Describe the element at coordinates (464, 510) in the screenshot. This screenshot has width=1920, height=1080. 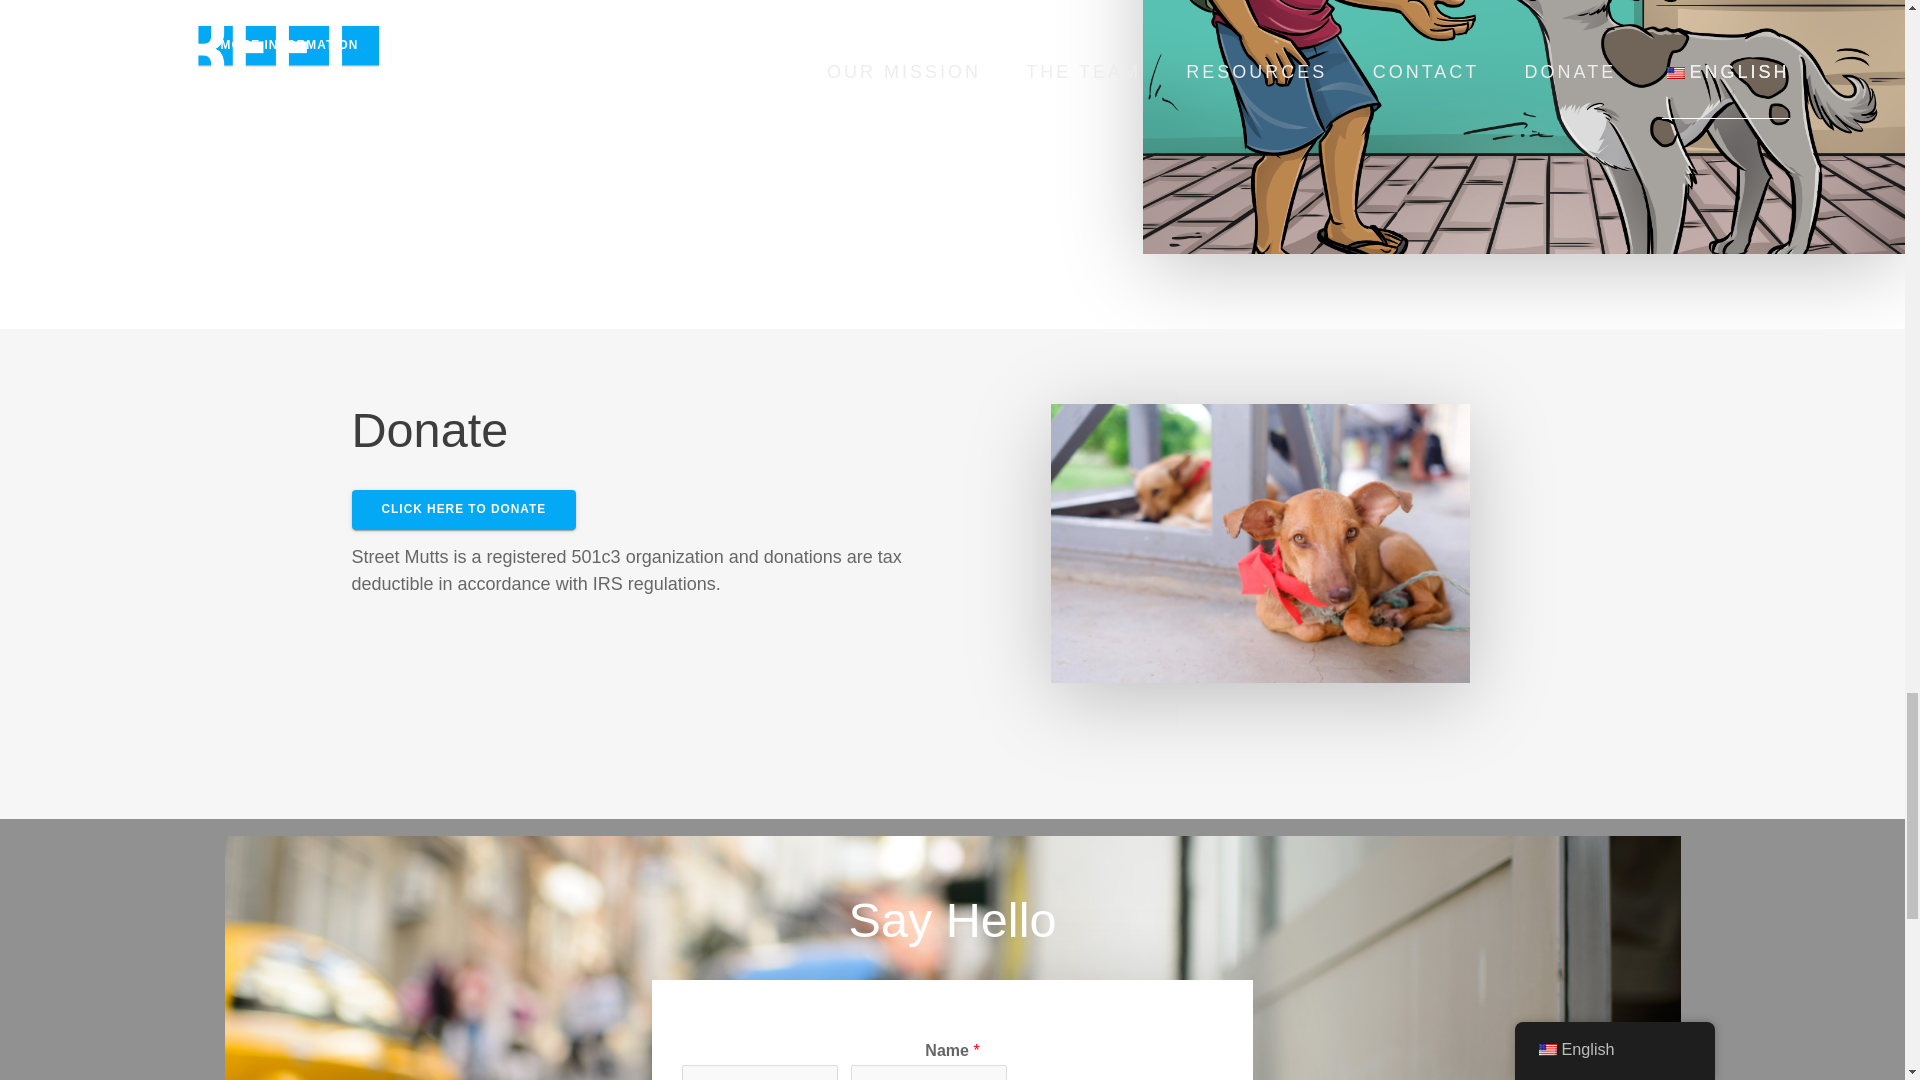
I see `CLICK HERE TO DONATE` at that location.